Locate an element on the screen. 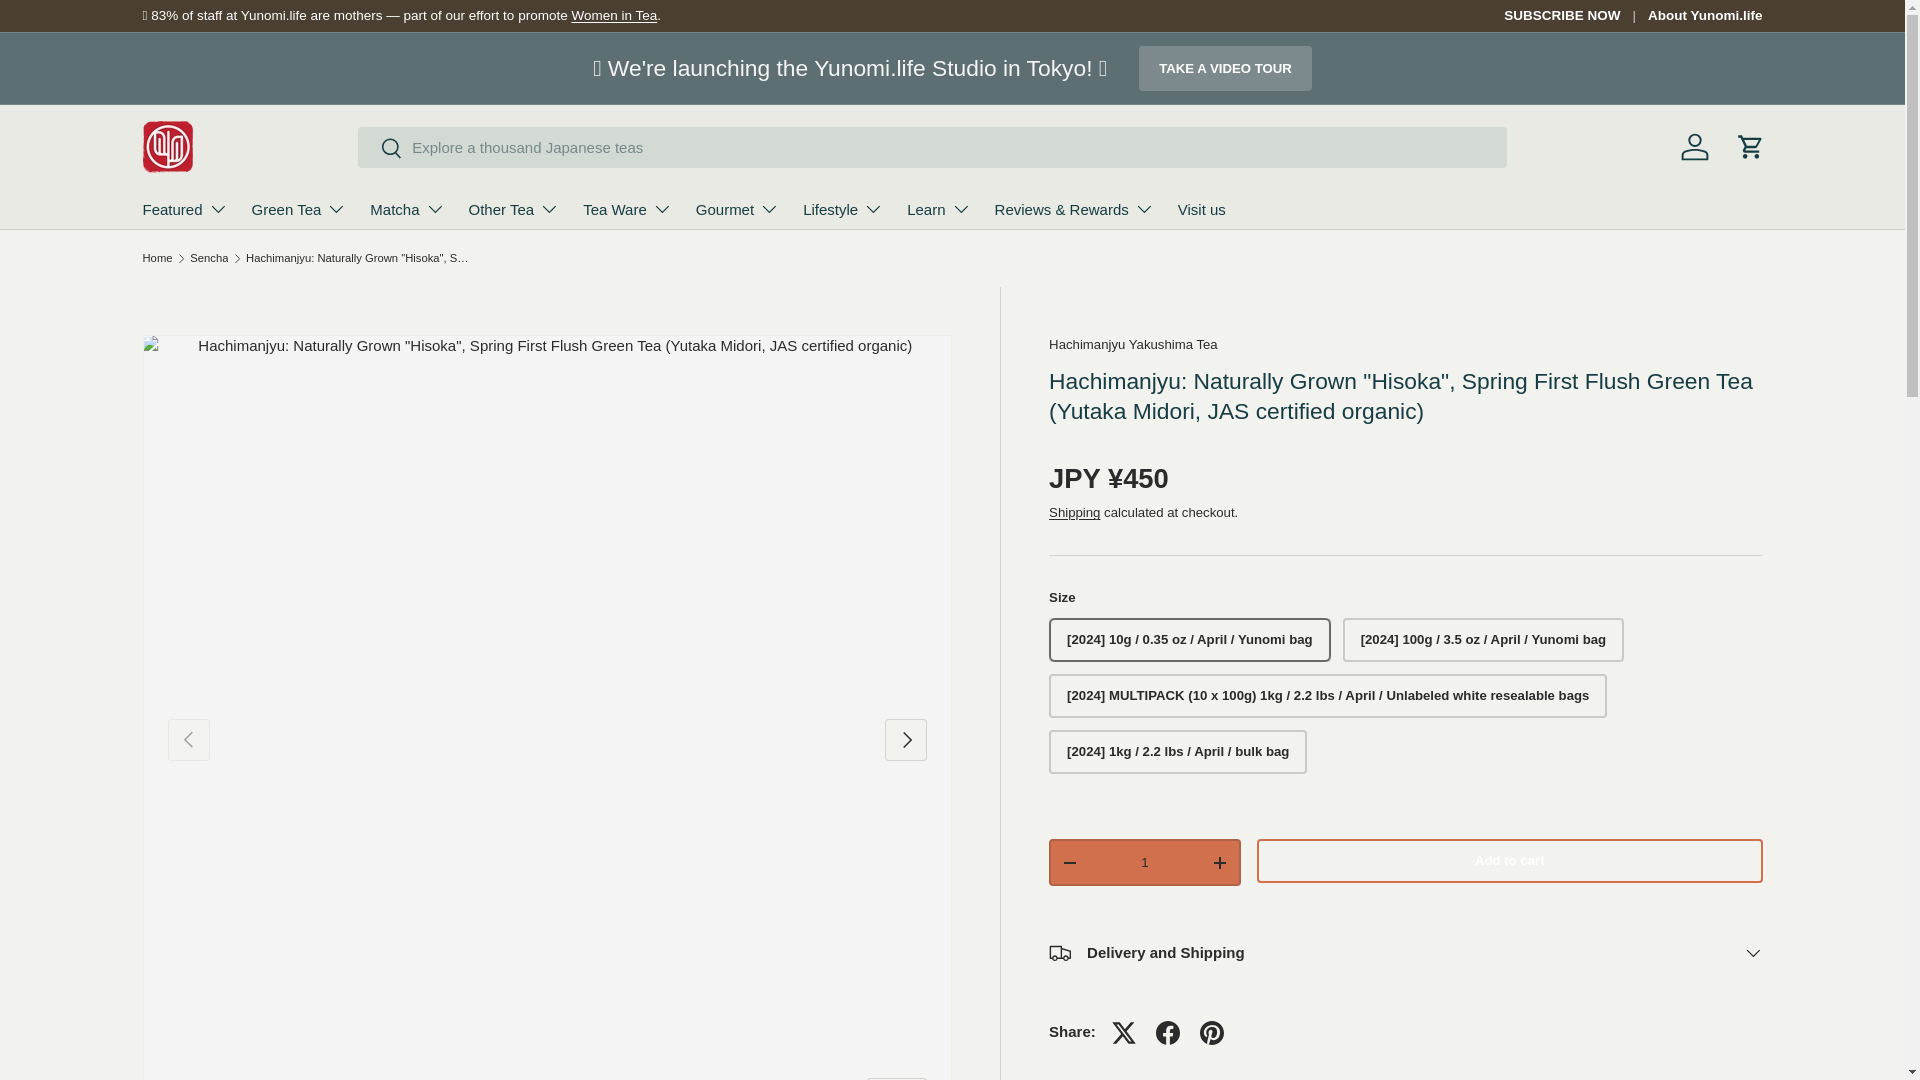  Cart is located at coordinates (1750, 146).